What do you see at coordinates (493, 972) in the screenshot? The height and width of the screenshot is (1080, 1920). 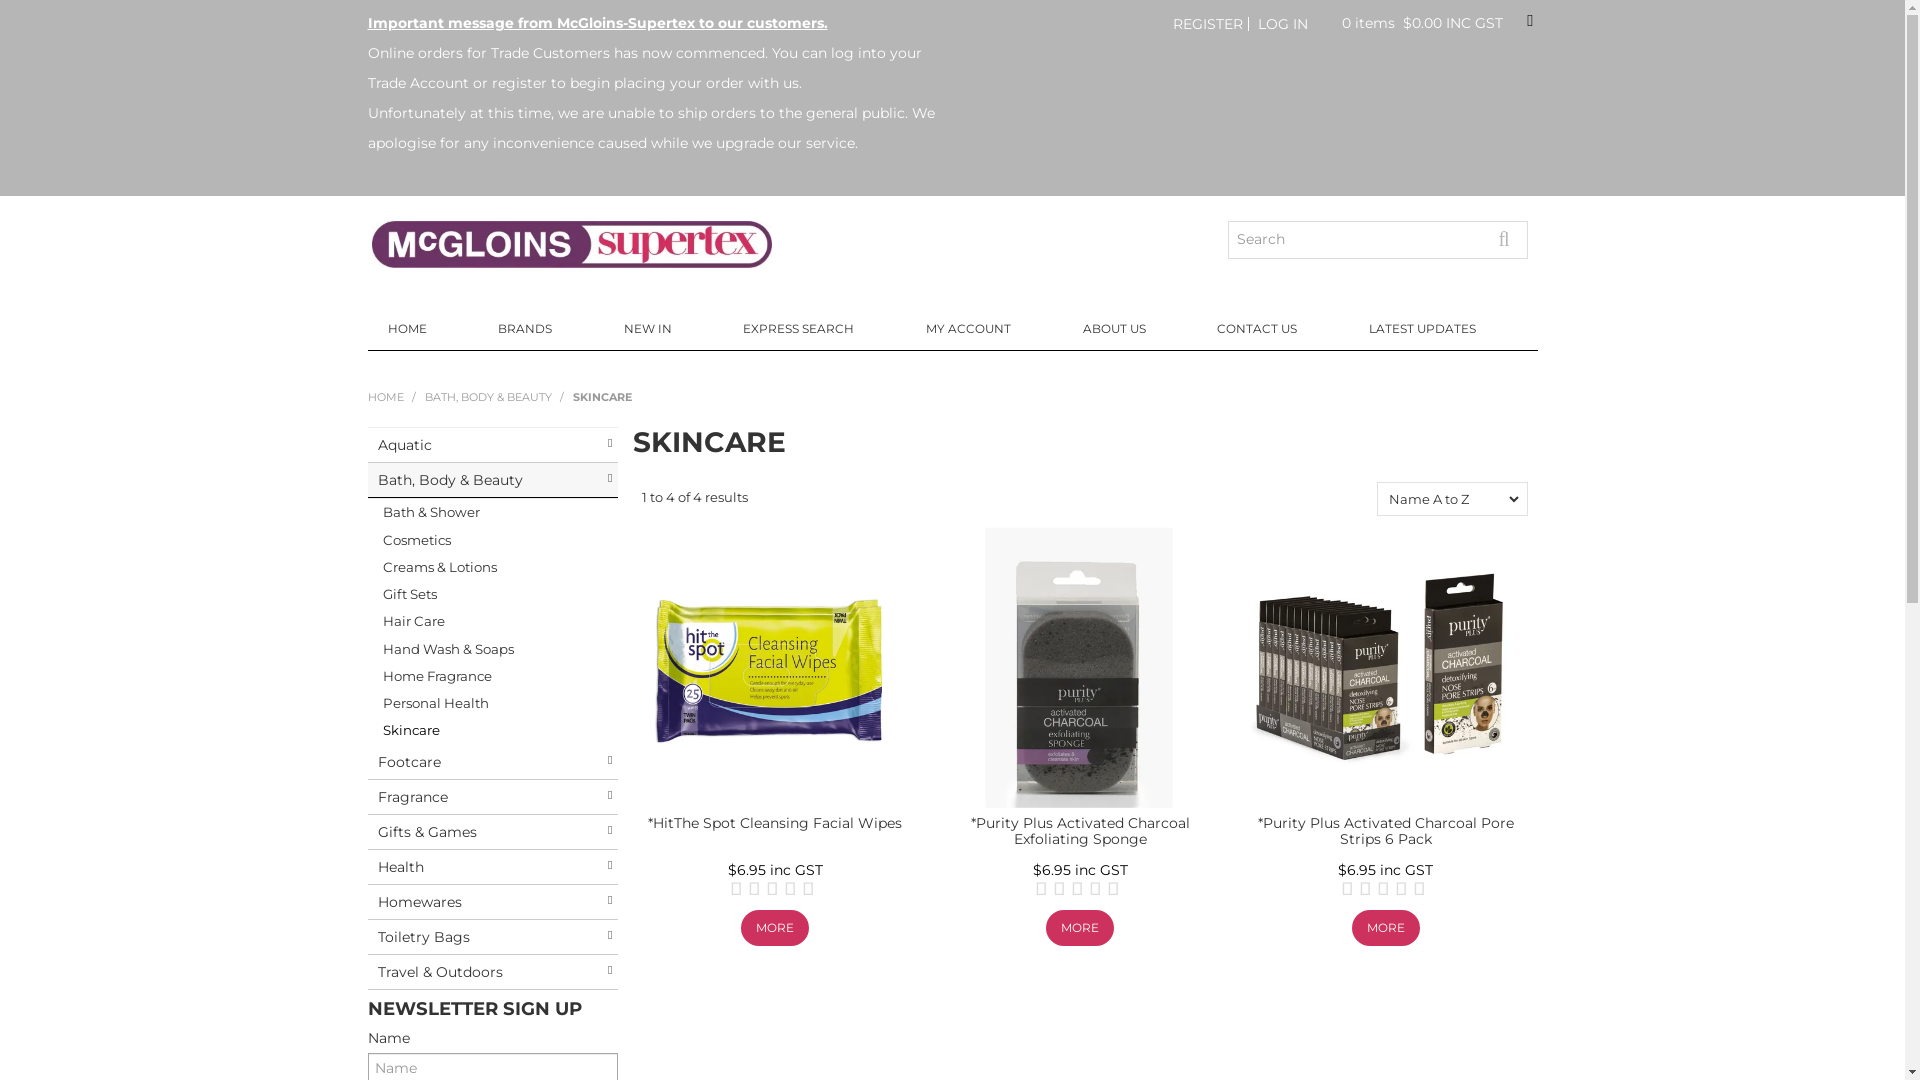 I see `Travel & Outdoors` at bounding box center [493, 972].